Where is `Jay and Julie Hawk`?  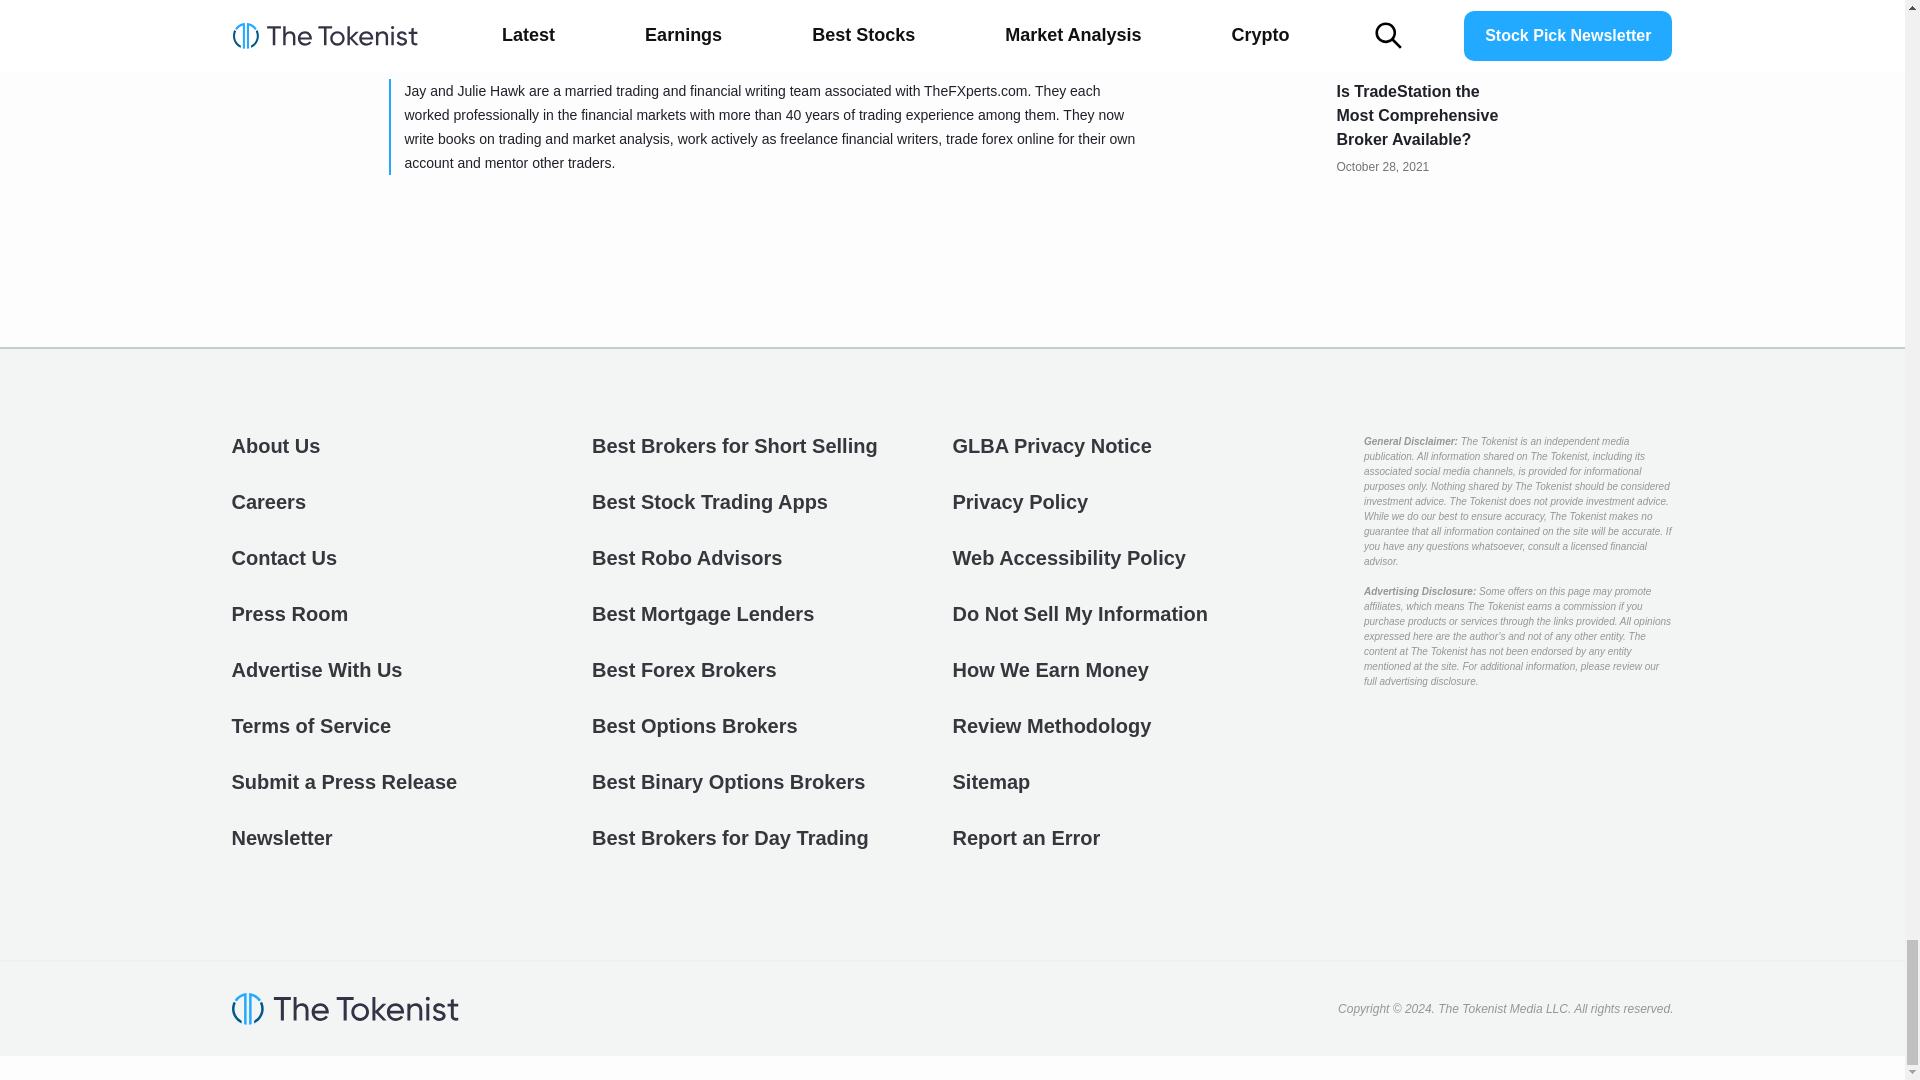 Jay and Julie Hawk is located at coordinates (524, 34).